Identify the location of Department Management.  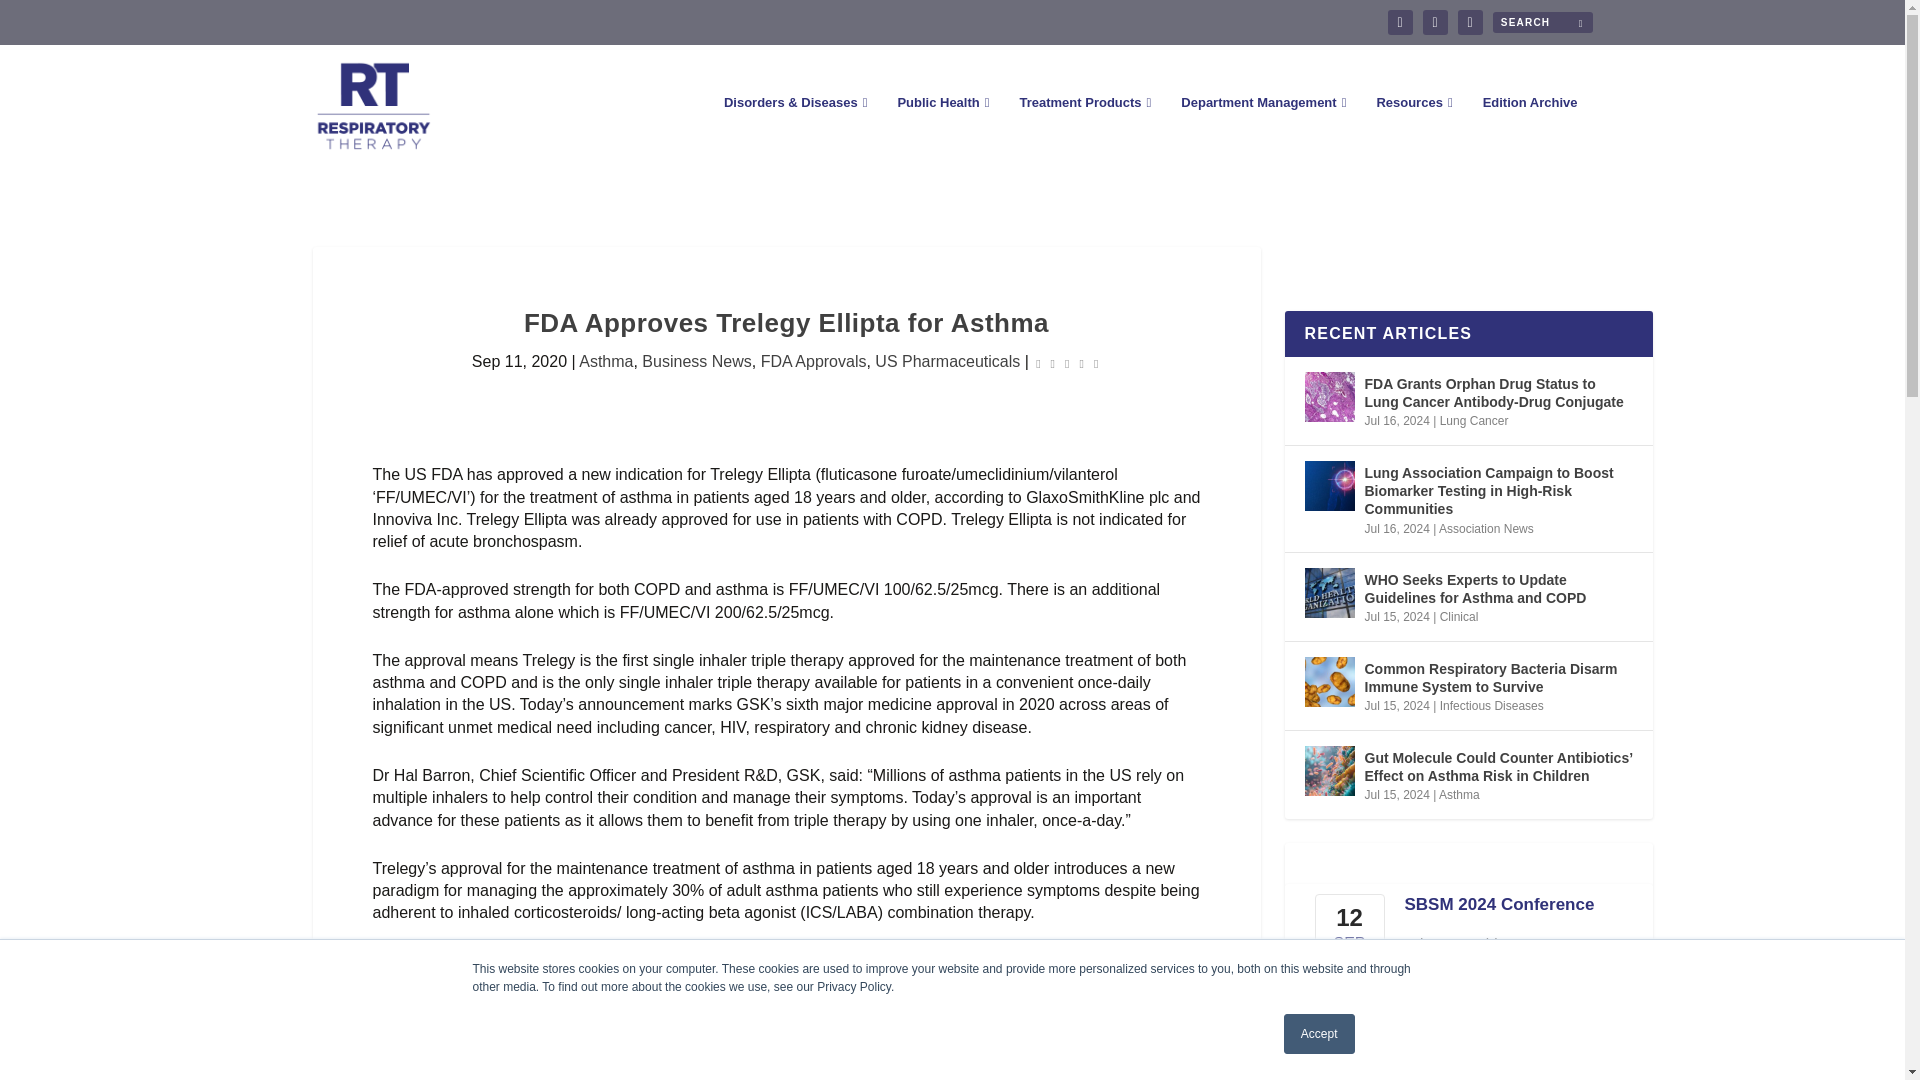
(1262, 130).